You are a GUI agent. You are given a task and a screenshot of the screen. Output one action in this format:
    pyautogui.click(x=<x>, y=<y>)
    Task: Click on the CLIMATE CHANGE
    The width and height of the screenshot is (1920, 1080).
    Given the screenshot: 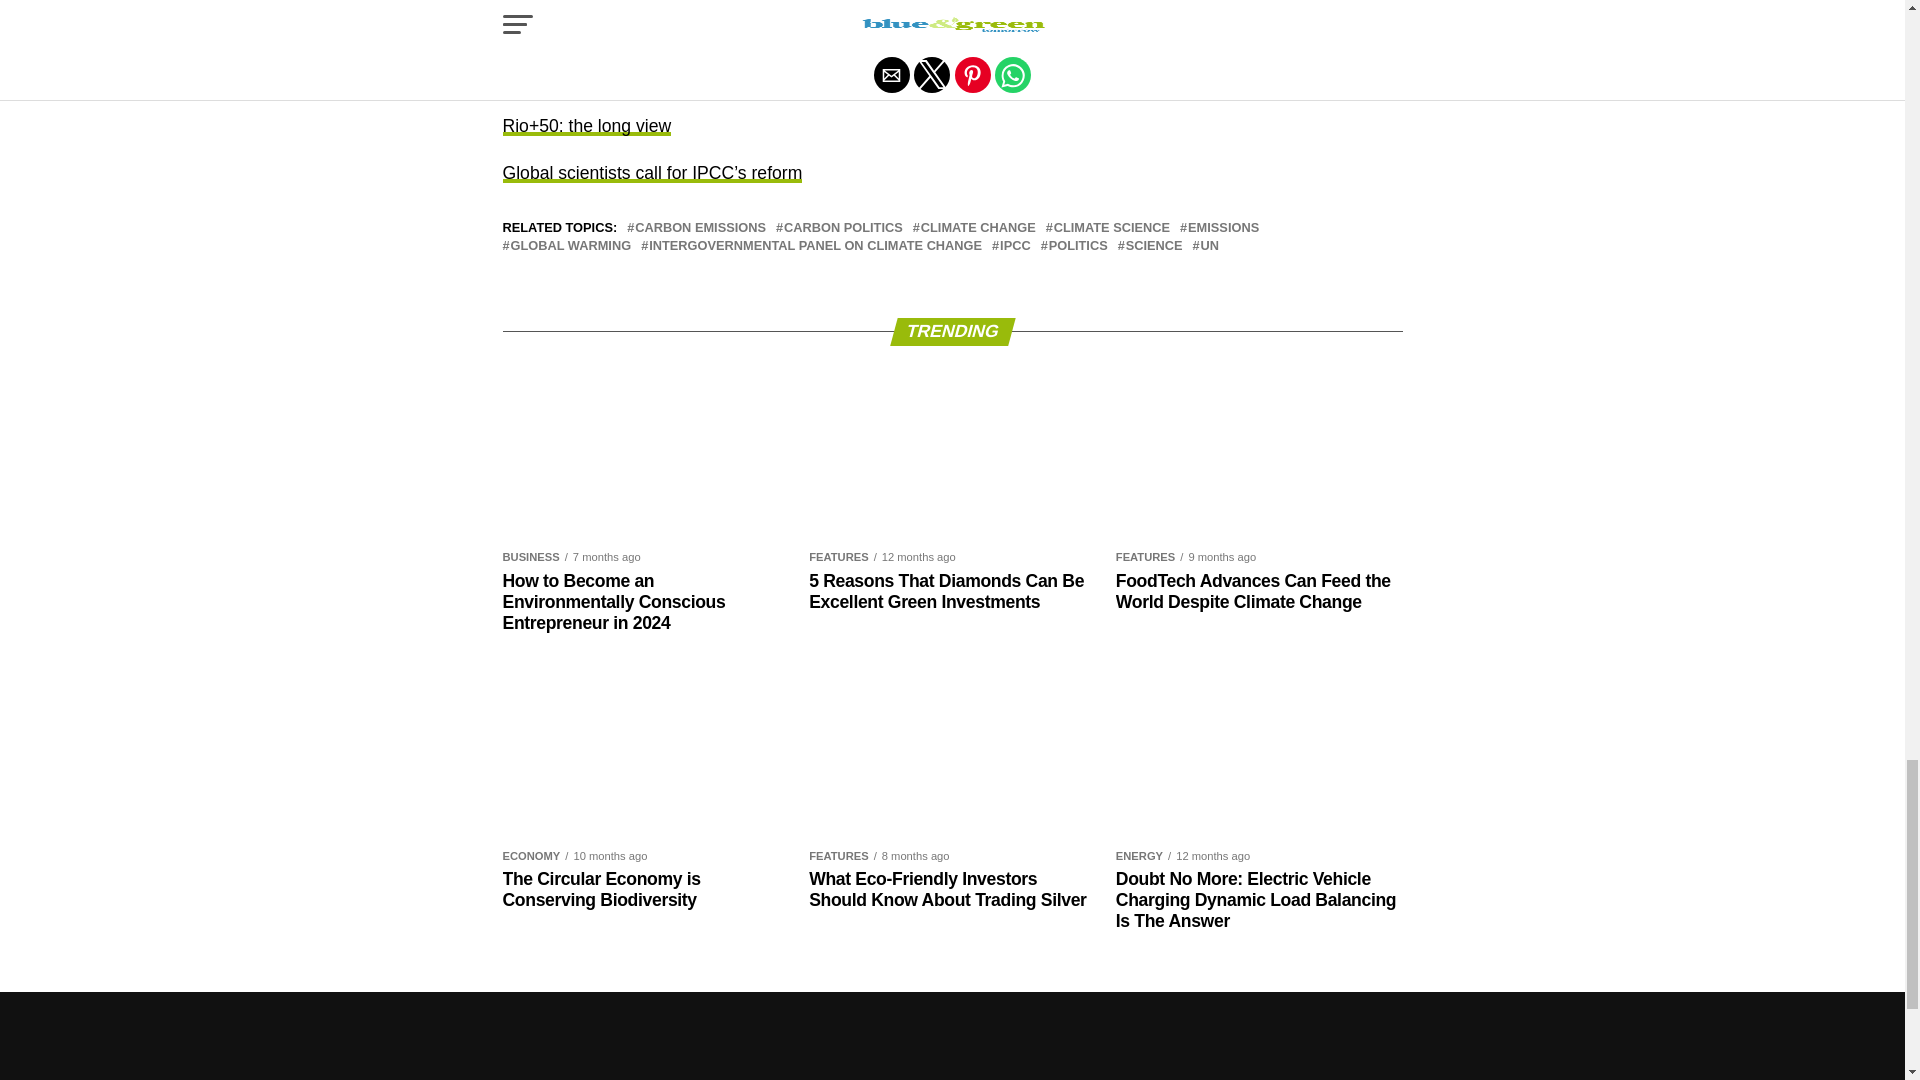 What is the action you would take?
    pyautogui.click(x=978, y=228)
    